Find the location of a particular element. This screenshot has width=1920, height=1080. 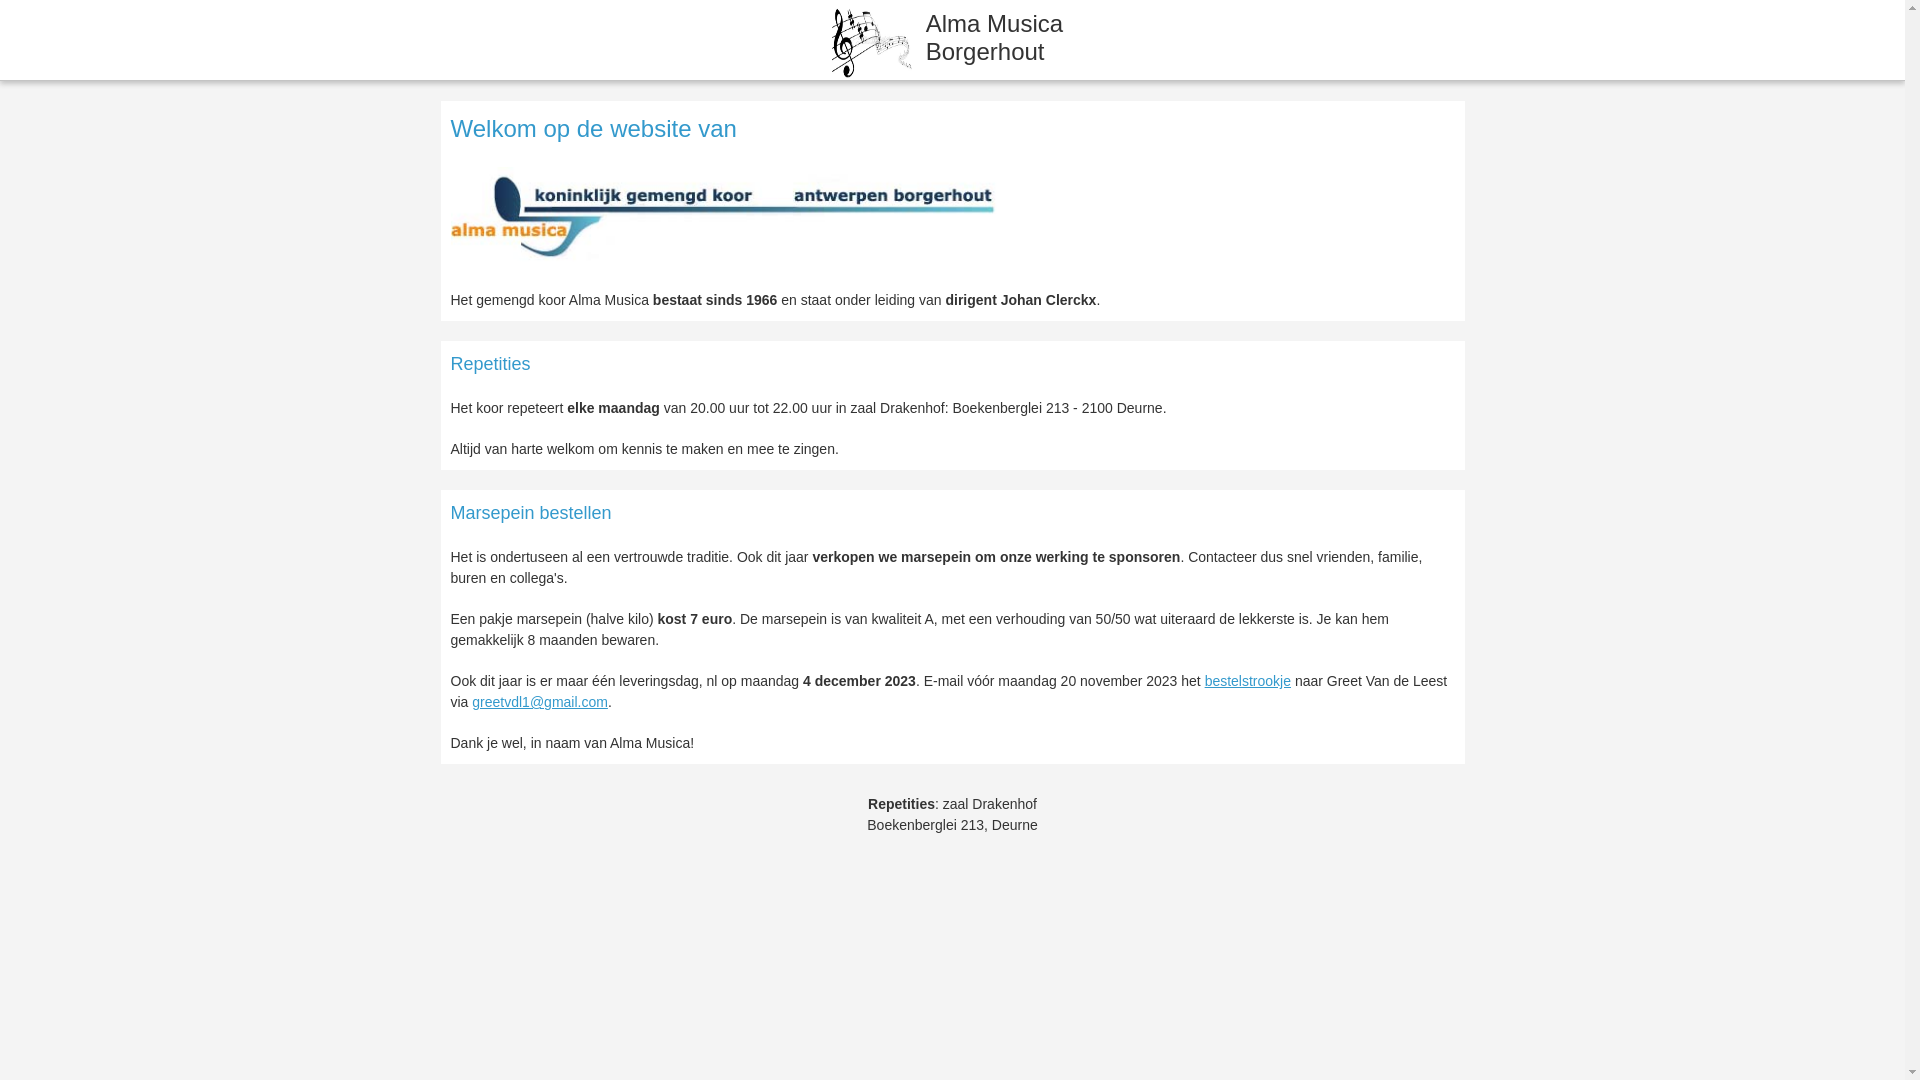

bestelstrookje is located at coordinates (1248, 681).